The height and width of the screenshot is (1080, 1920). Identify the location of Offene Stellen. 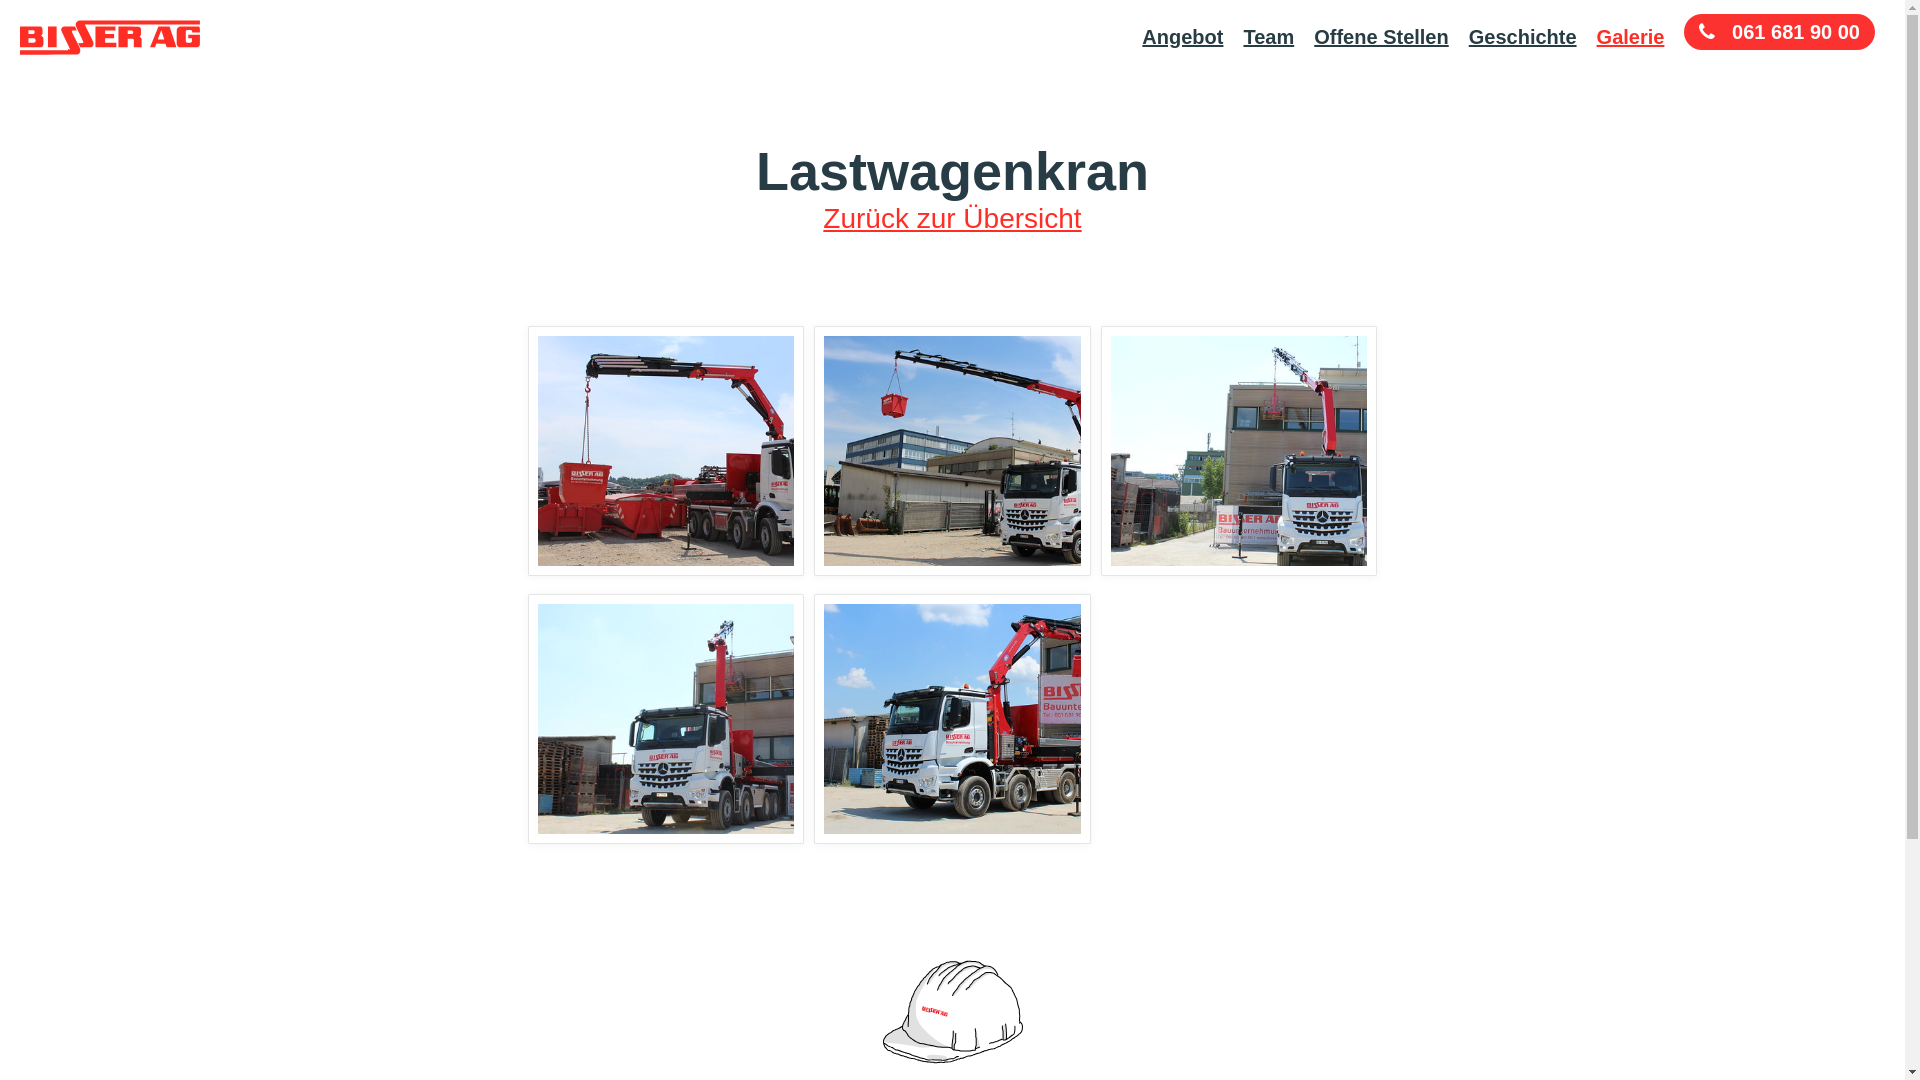
(1388, 37).